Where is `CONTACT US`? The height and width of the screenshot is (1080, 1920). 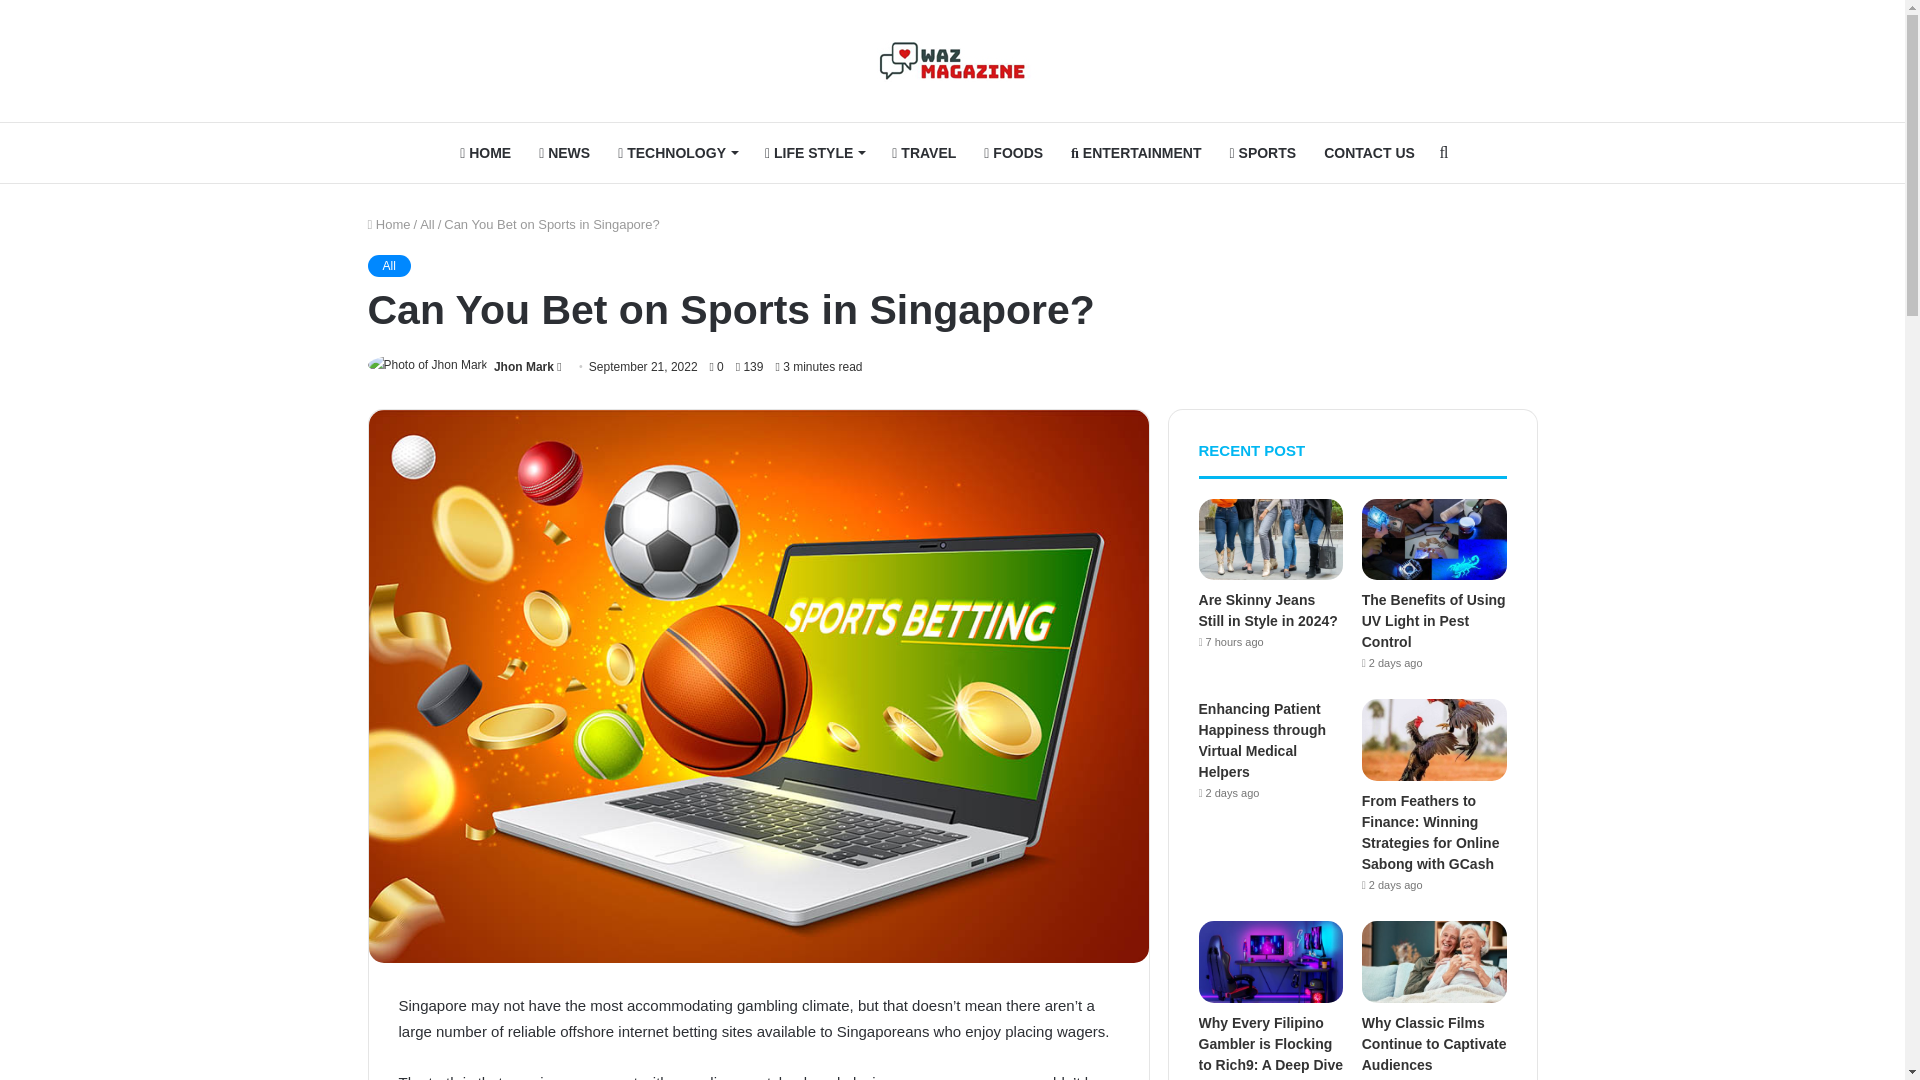 CONTACT US is located at coordinates (1368, 152).